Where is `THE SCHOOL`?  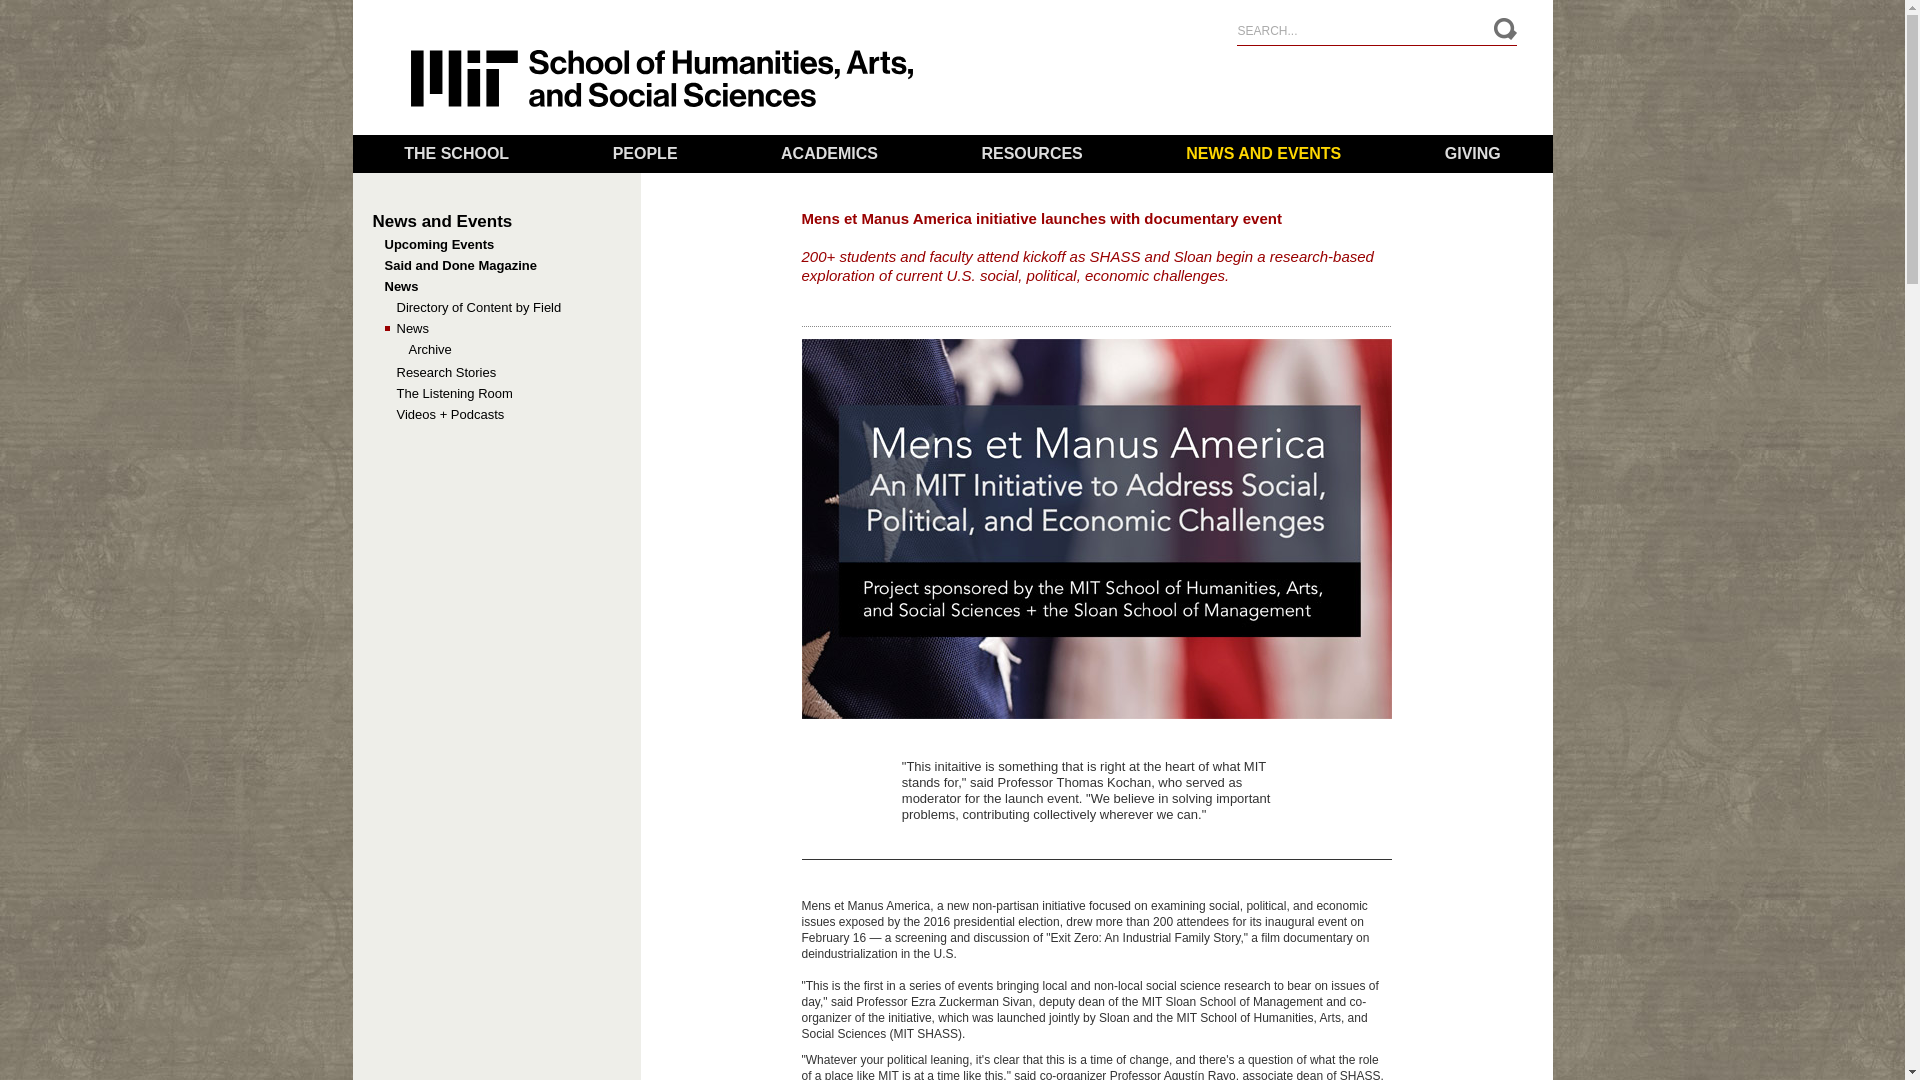
THE SCHOOL is located at coordinates (456, 154).